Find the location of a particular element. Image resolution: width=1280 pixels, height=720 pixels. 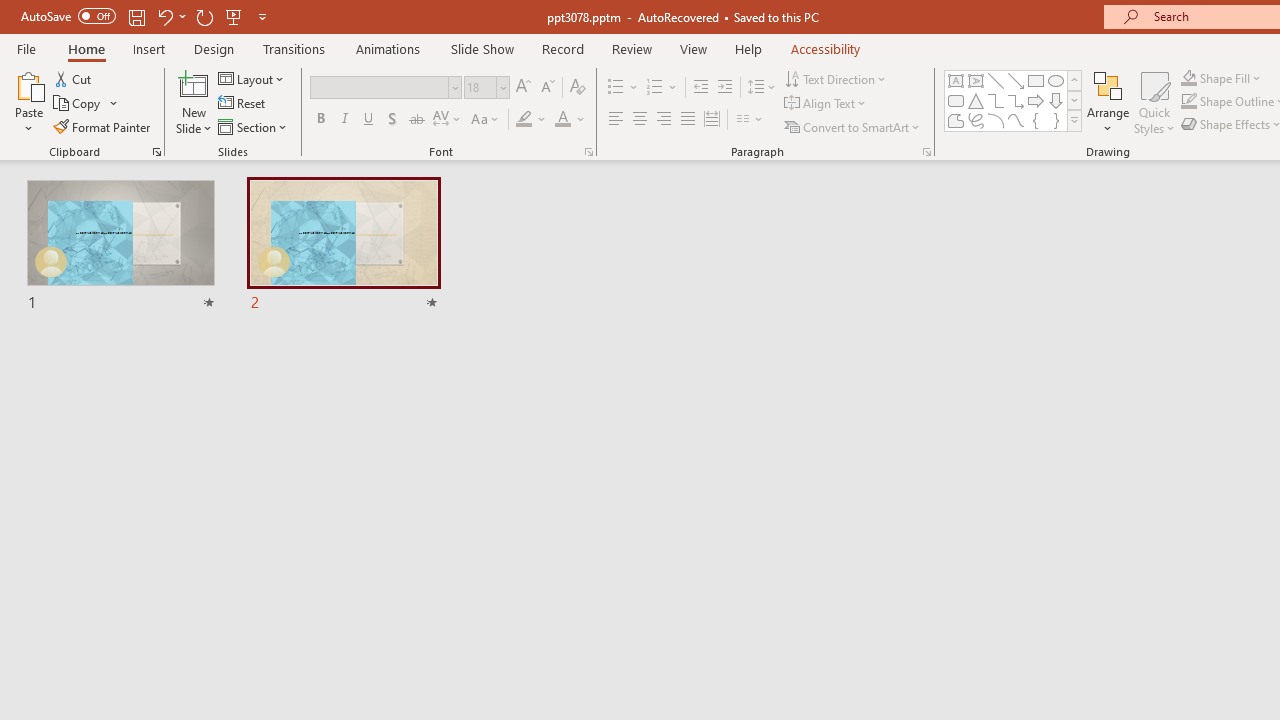

Slide Show is located at coordinates (482, 48).